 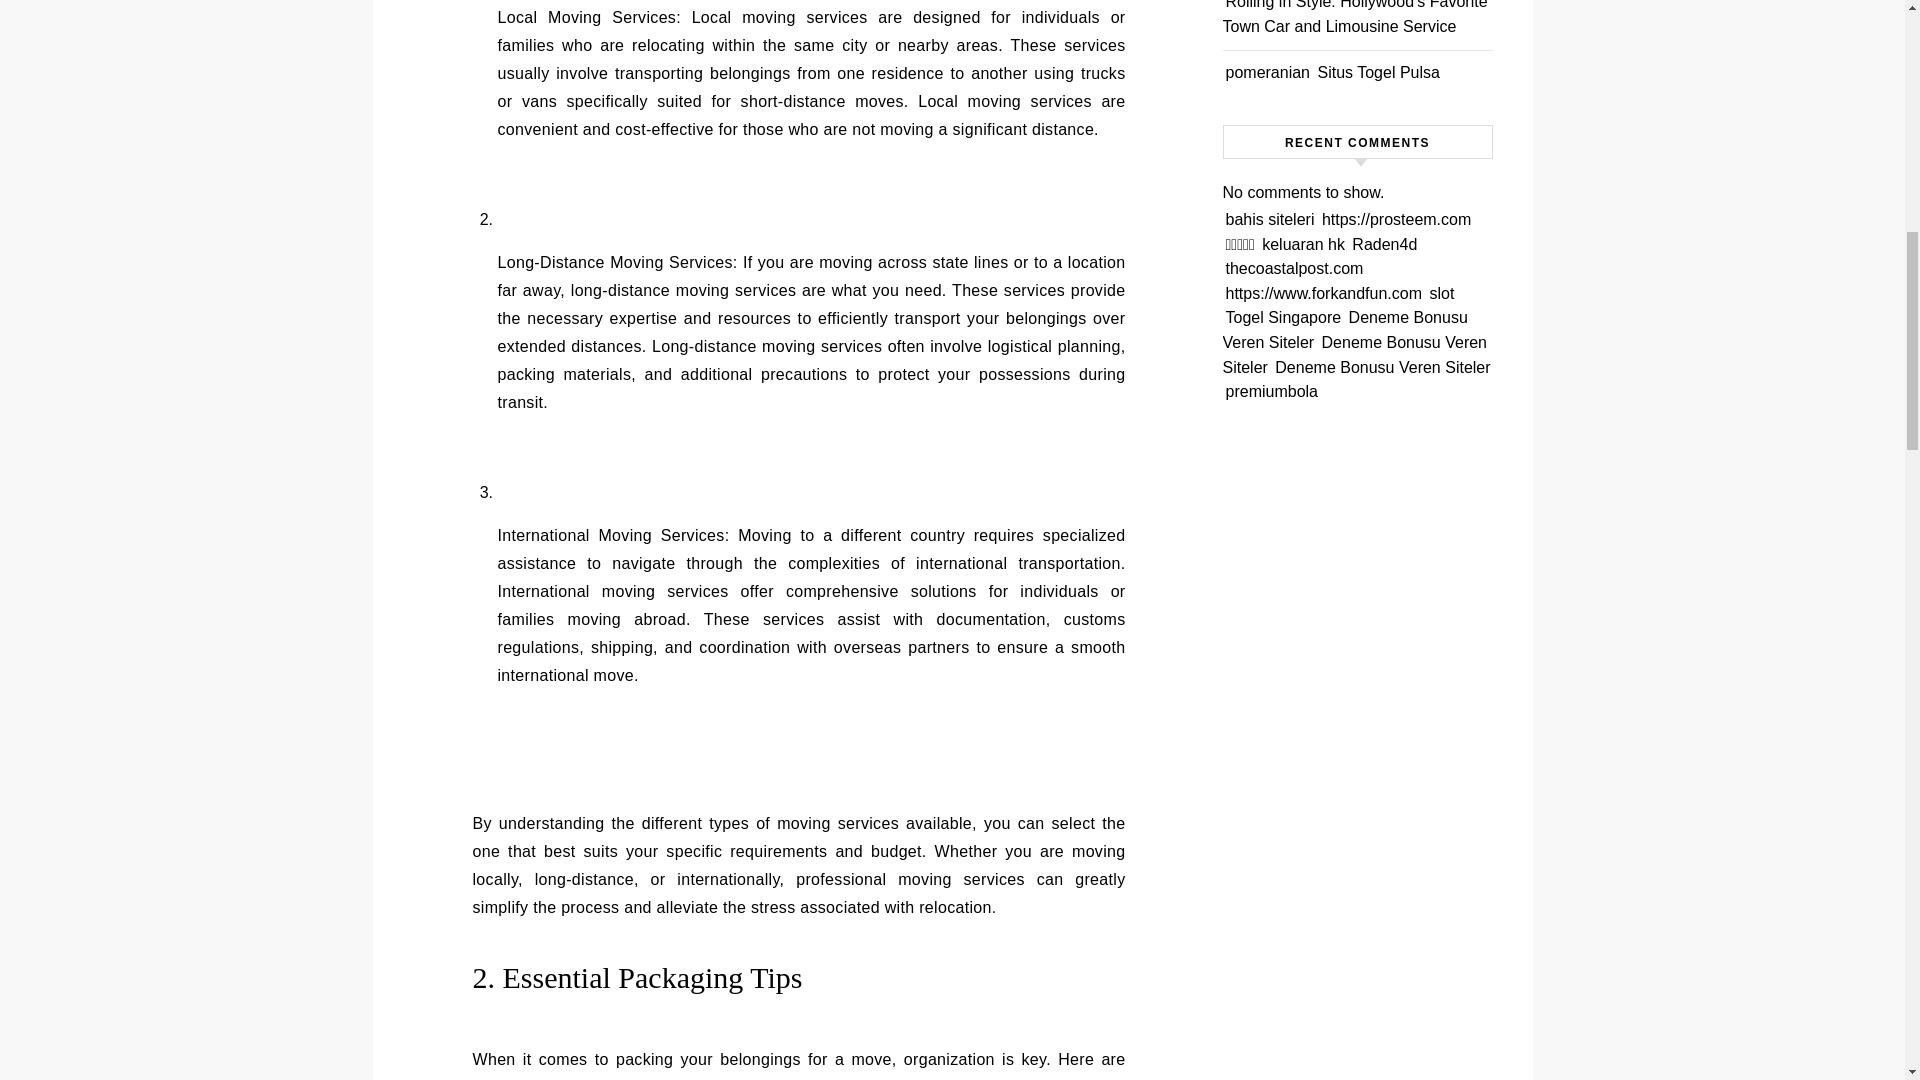 What do you see at coordinates (1270, 218) in the screenshot?
I see `bahis siteleri` at bounding box center [1270, 218].